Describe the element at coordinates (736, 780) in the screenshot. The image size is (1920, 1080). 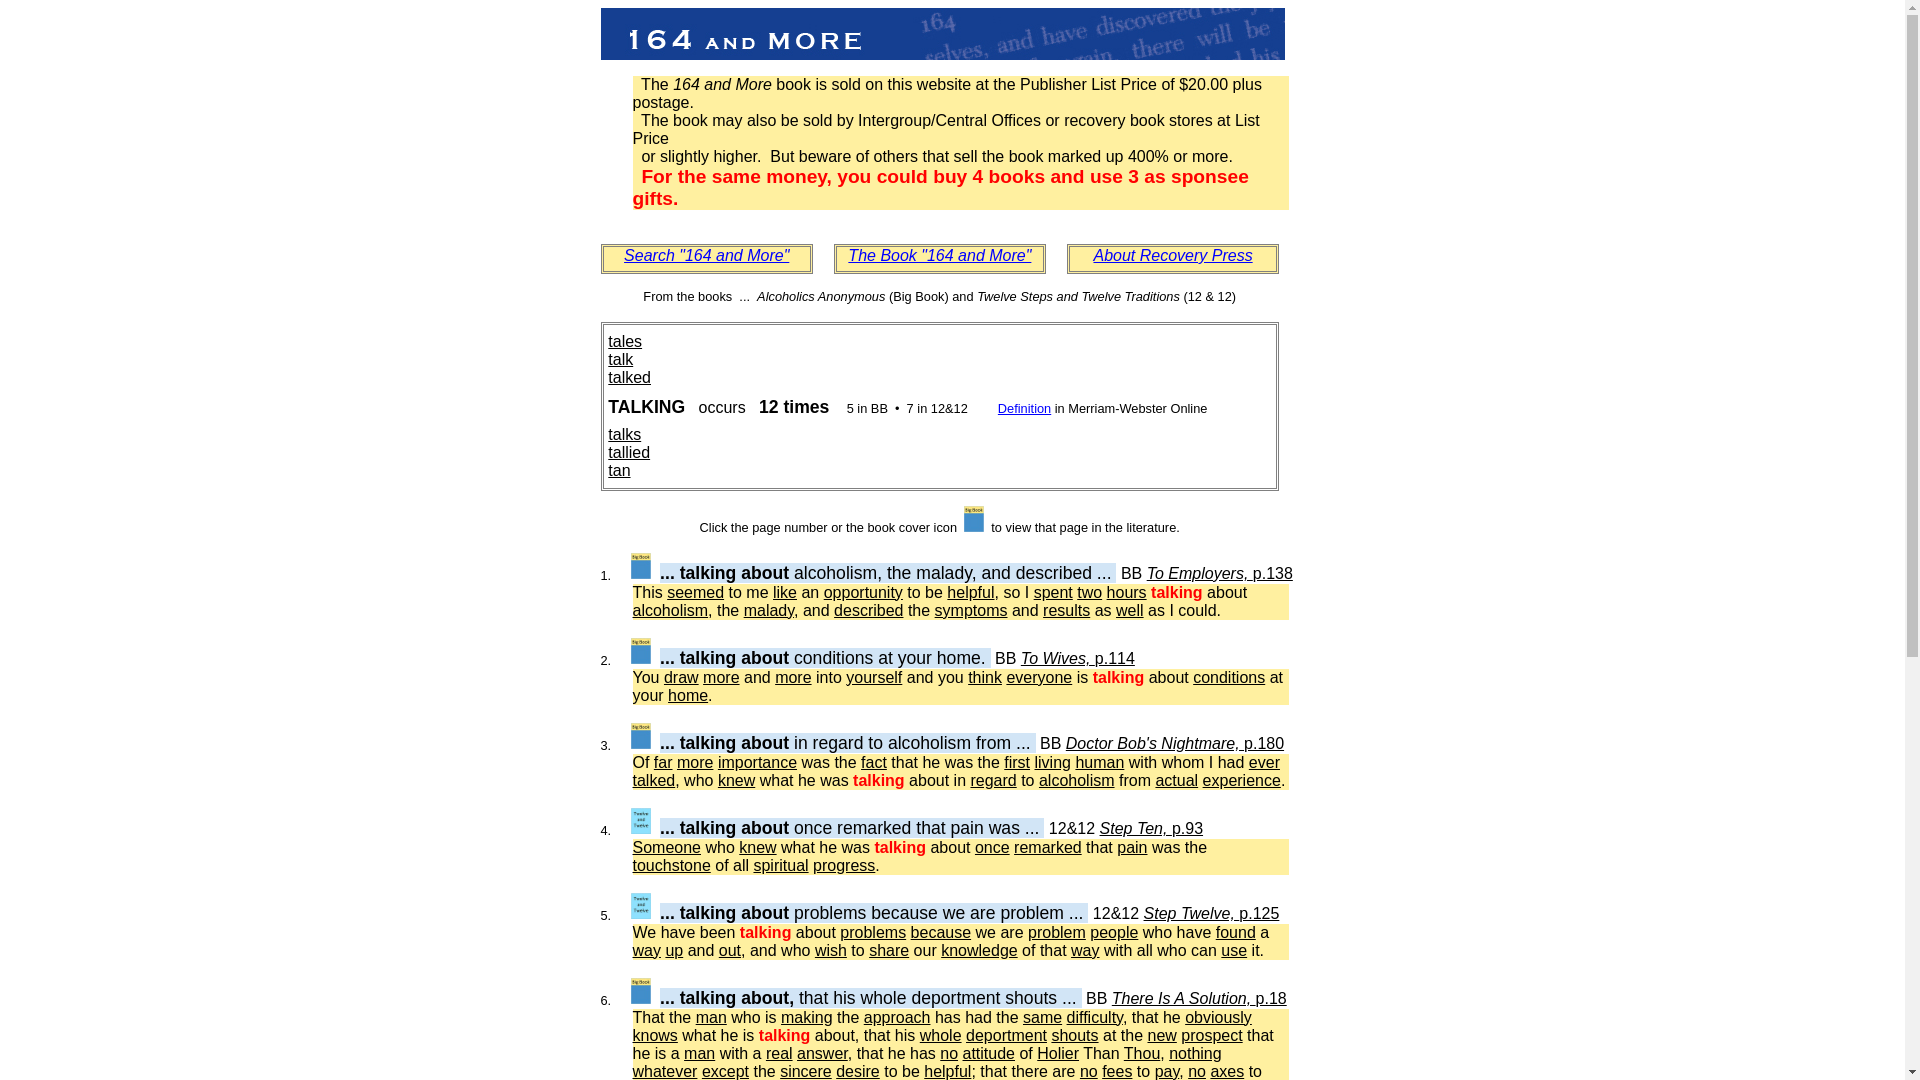
I see `knew` at that location.